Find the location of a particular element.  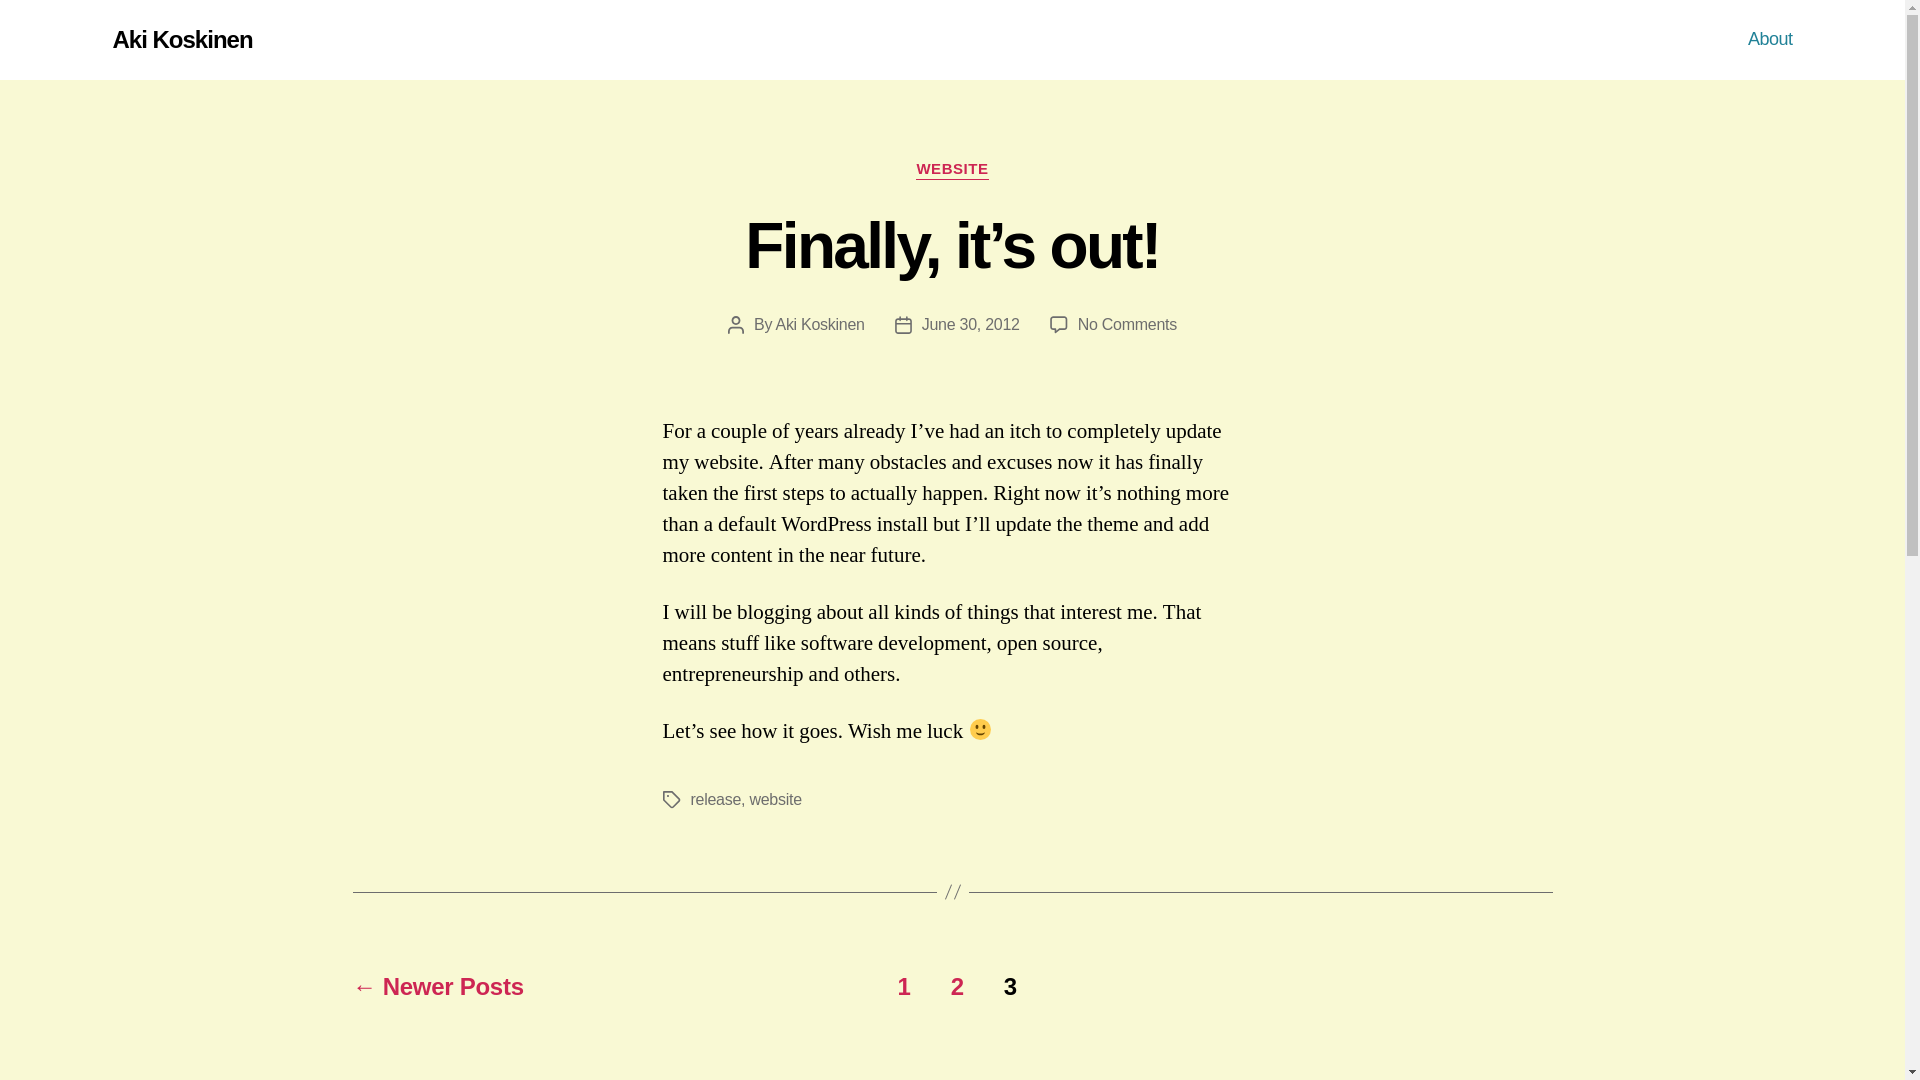

About is located at coordinates (1770, 40).